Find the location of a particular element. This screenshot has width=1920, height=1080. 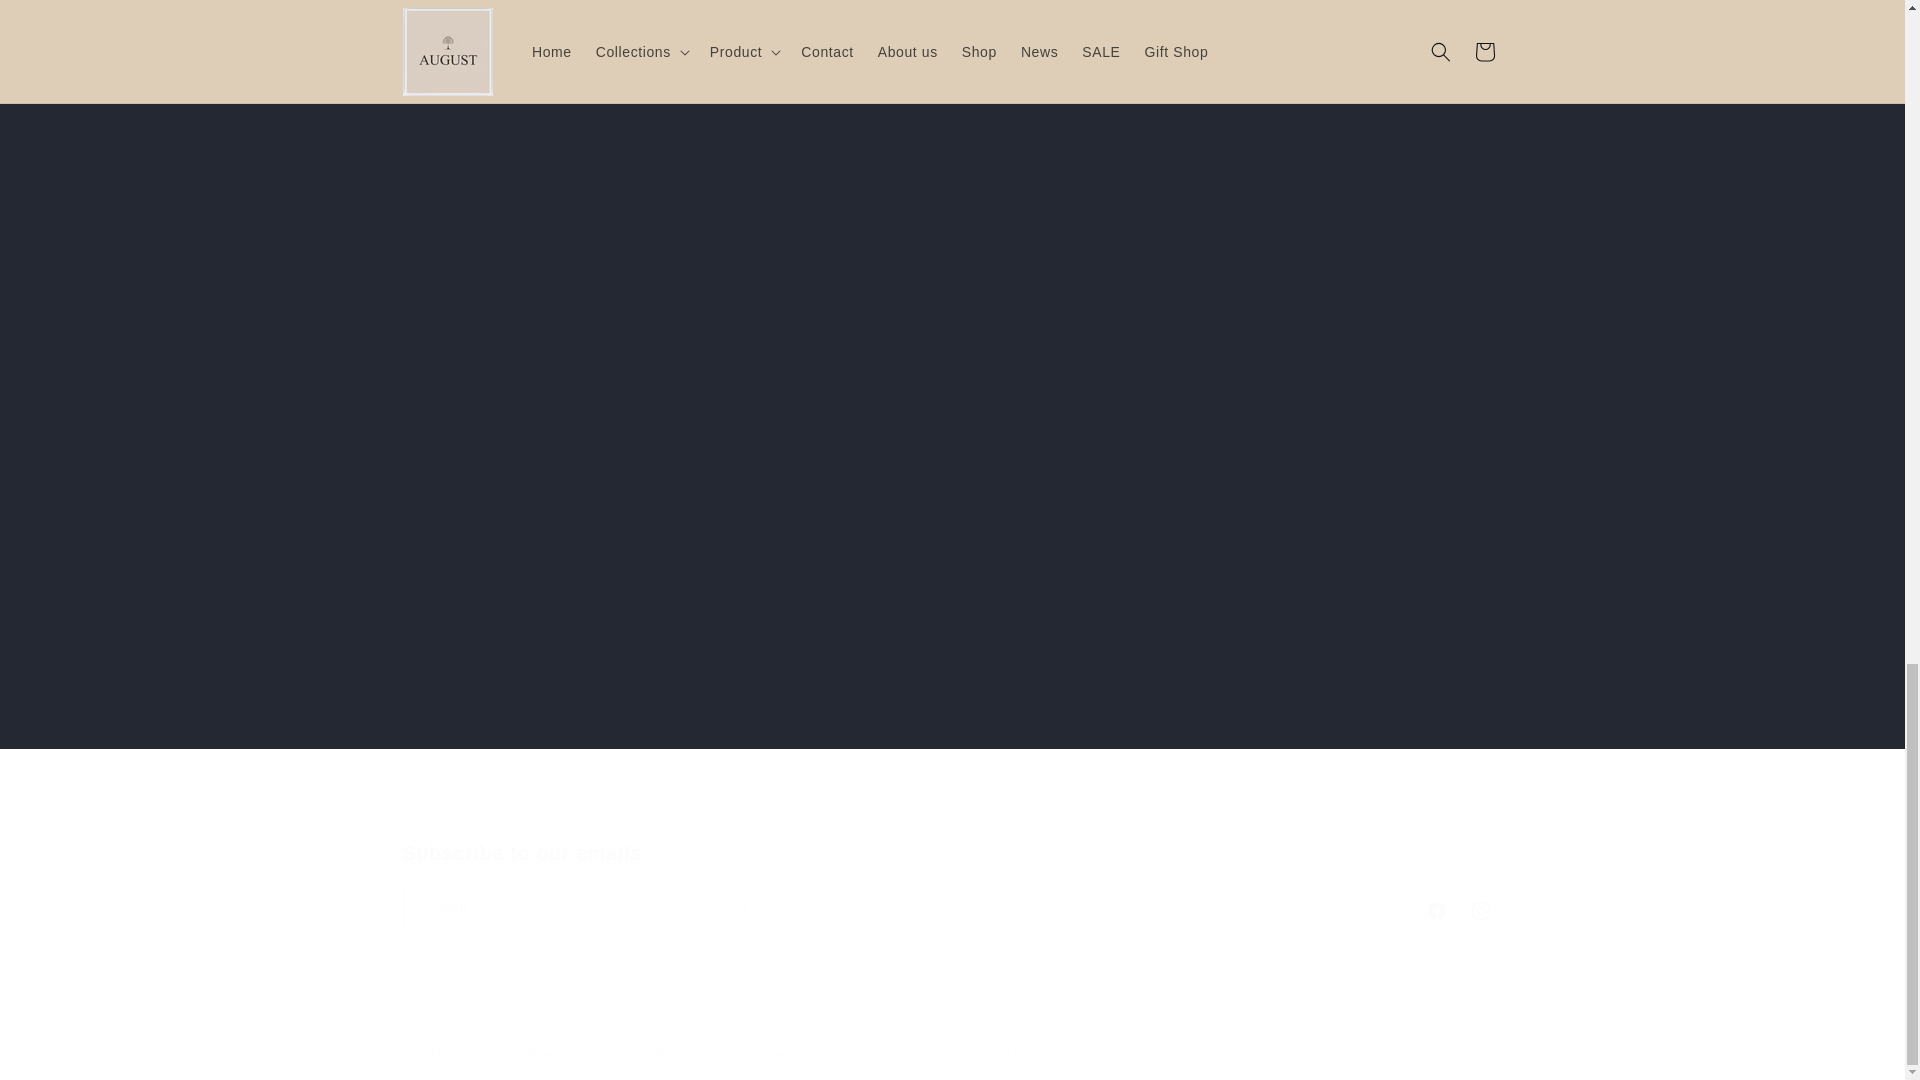

August Cushions is located at coordinates (951, 887).